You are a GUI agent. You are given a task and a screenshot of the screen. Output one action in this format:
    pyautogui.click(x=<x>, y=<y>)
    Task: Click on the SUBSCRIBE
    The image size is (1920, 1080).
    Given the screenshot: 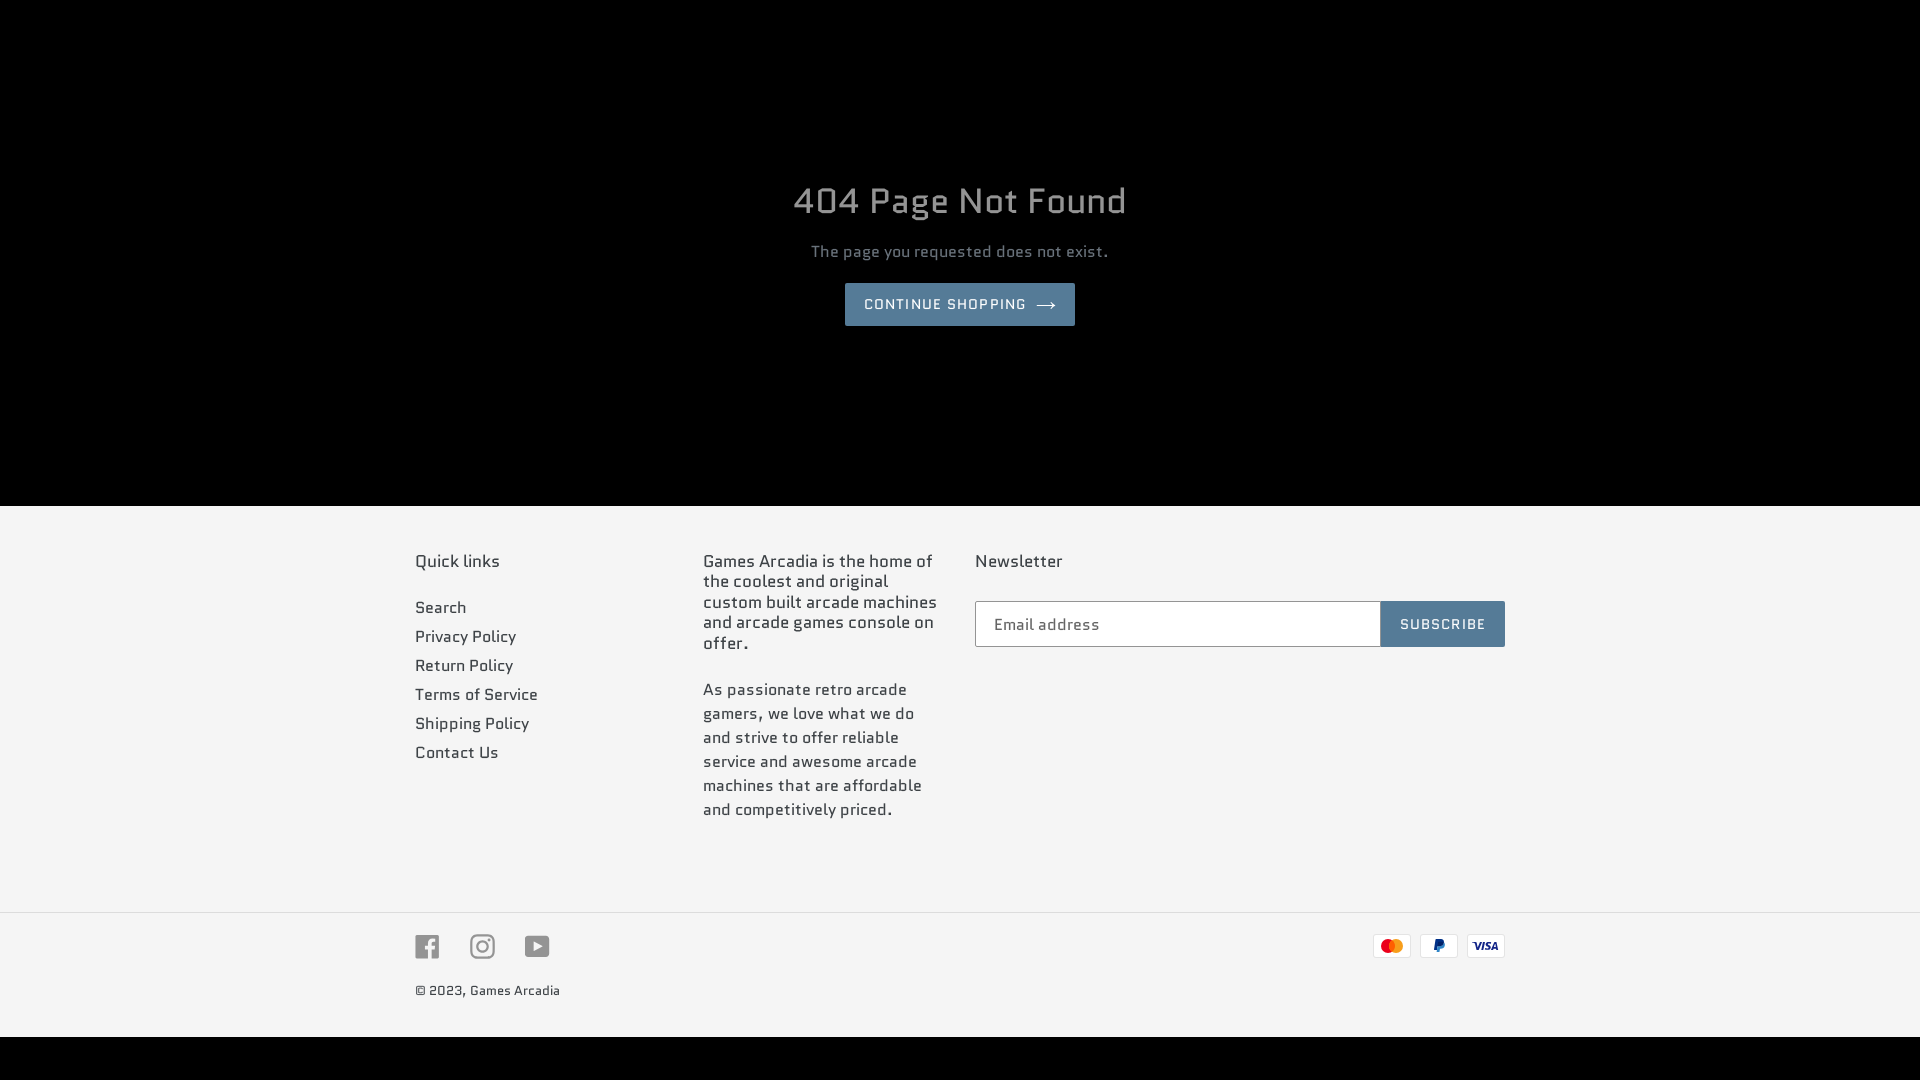 What is the action you would take?
    pyautogui.click(x=1443, y=624)
    